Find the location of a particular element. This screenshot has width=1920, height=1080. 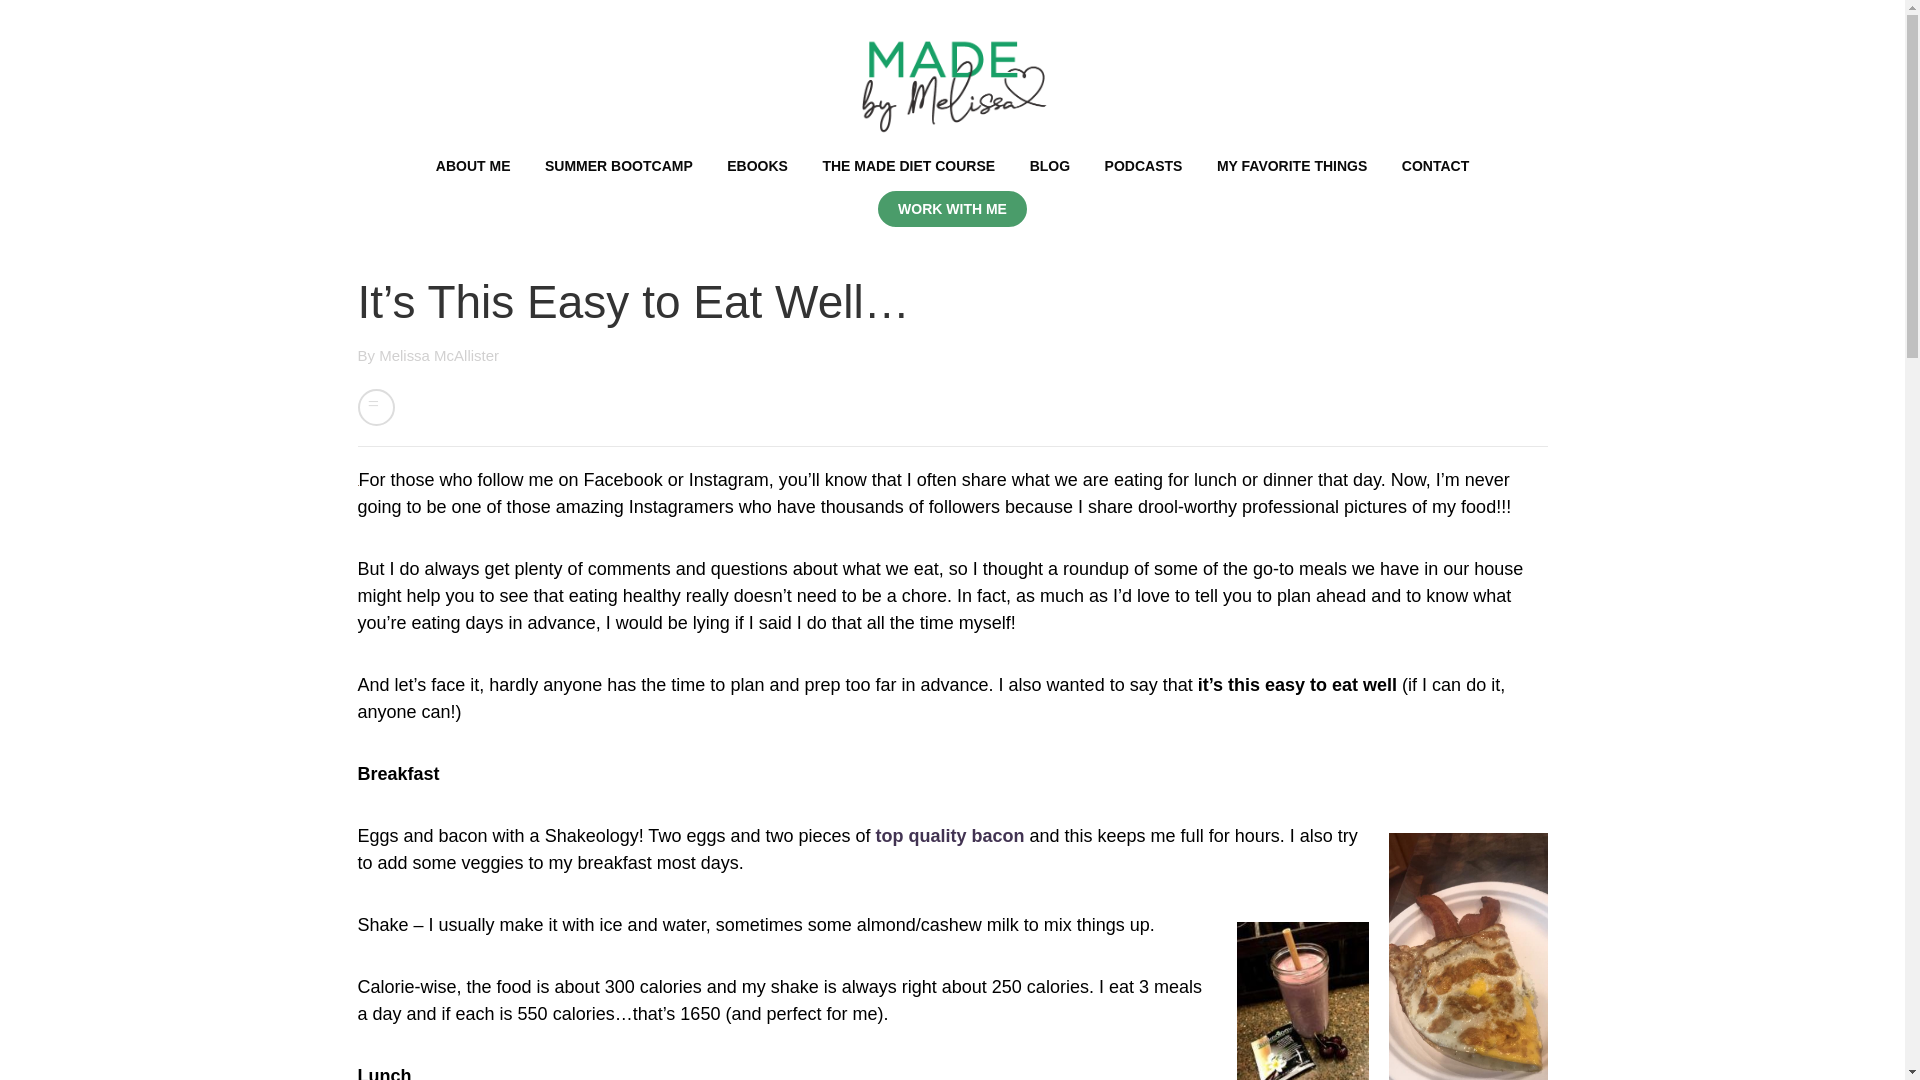

SUMMER BOOTCAMP is located at coordinates (619, 165).